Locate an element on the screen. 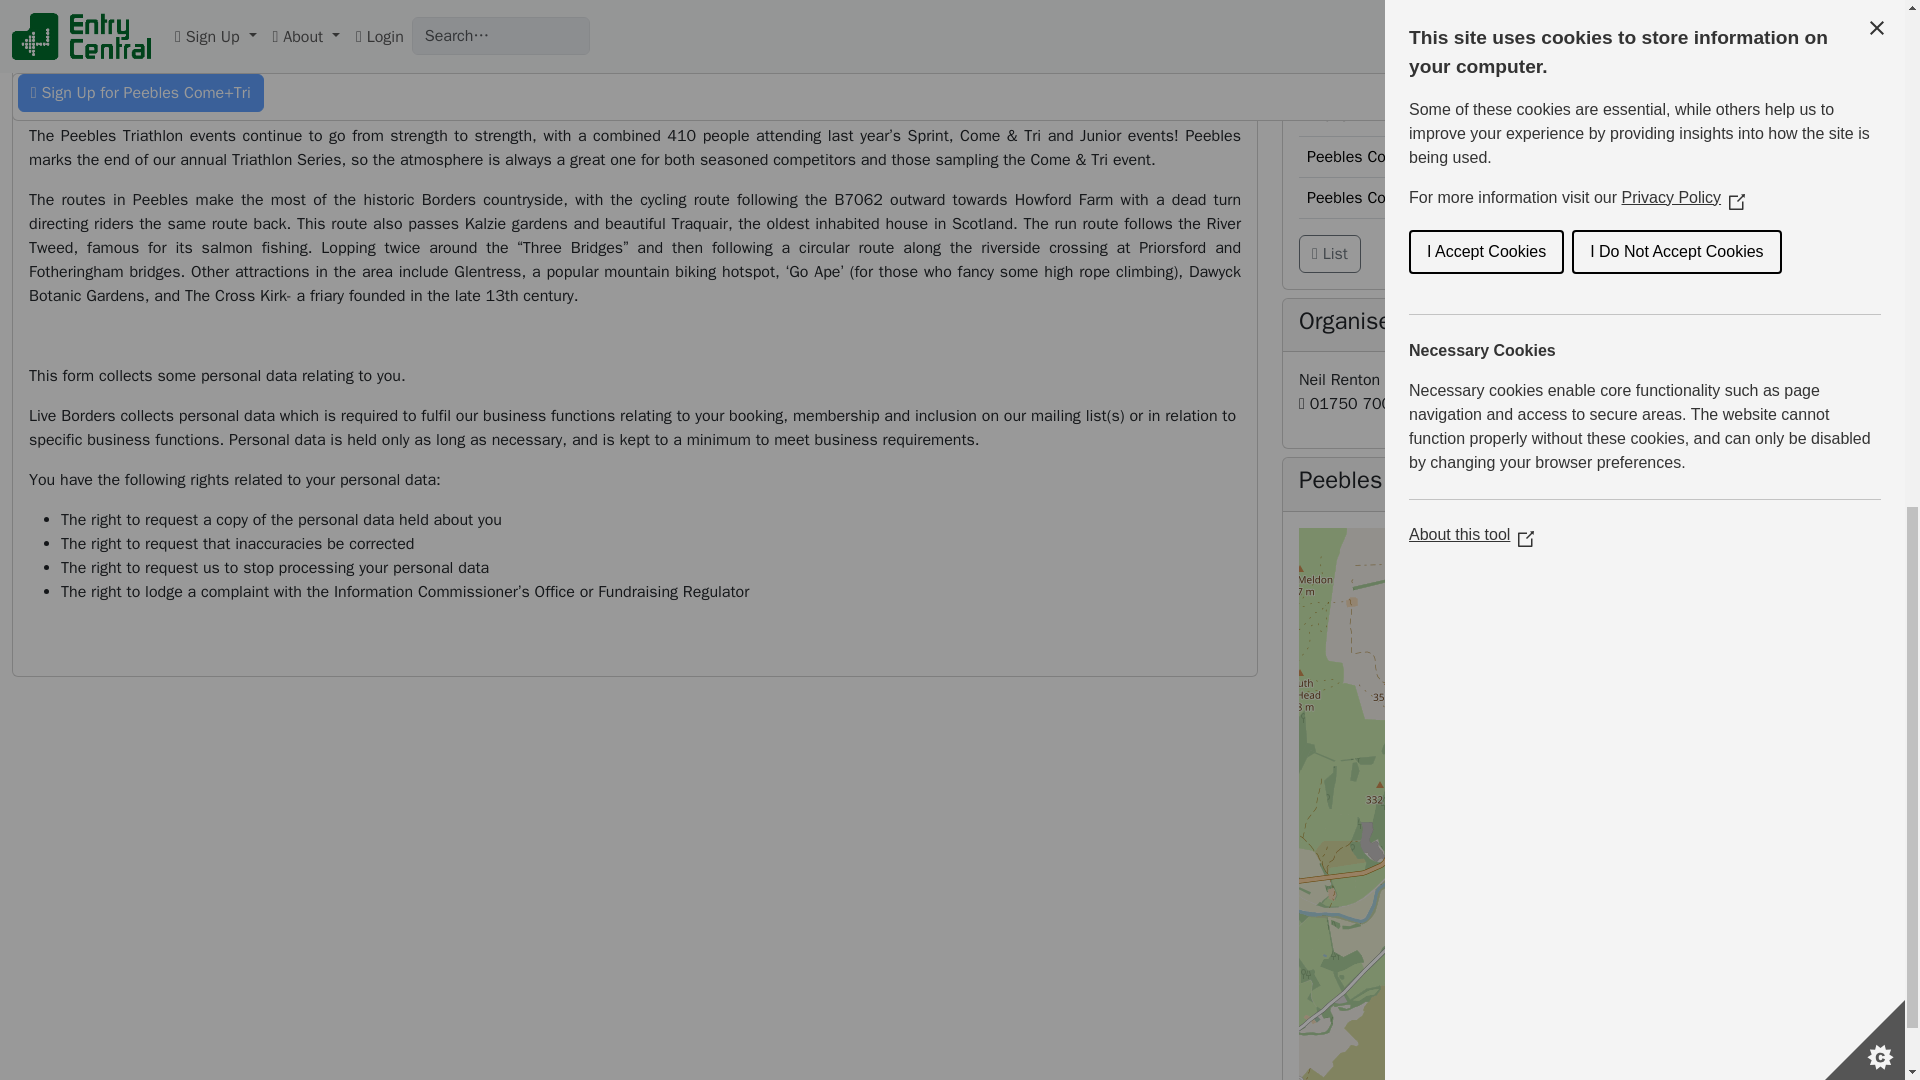 The height and width of the screenshot is (1080, 1920). List is located at coordinates (1330, 254).